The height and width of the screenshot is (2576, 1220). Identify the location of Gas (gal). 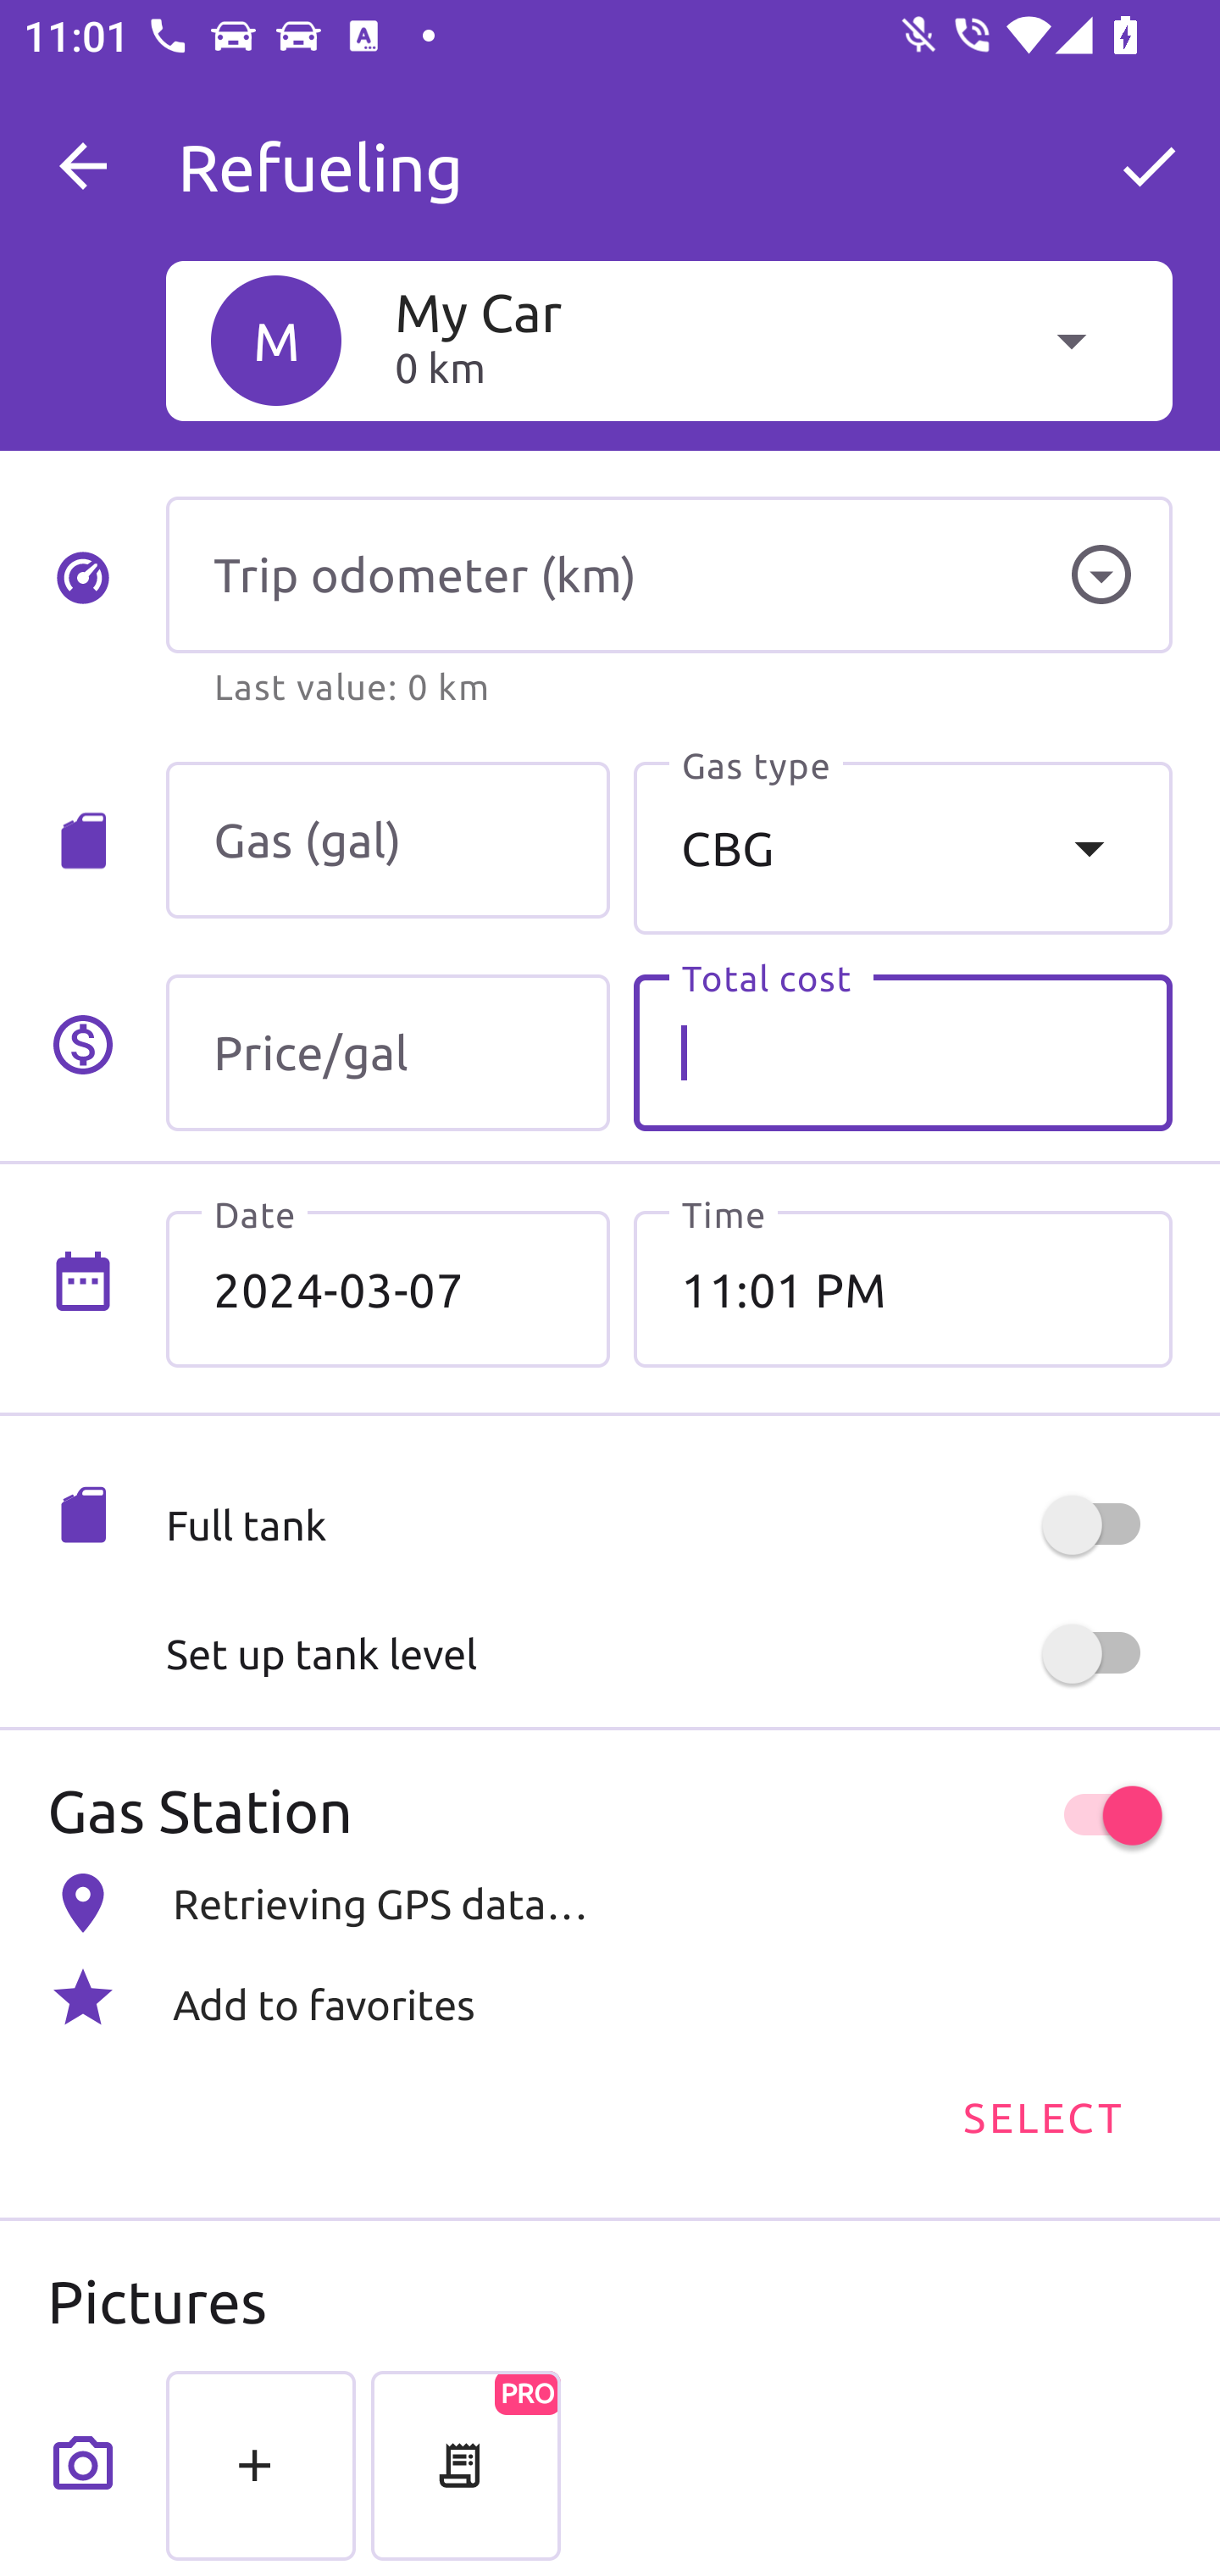
(388, 841).